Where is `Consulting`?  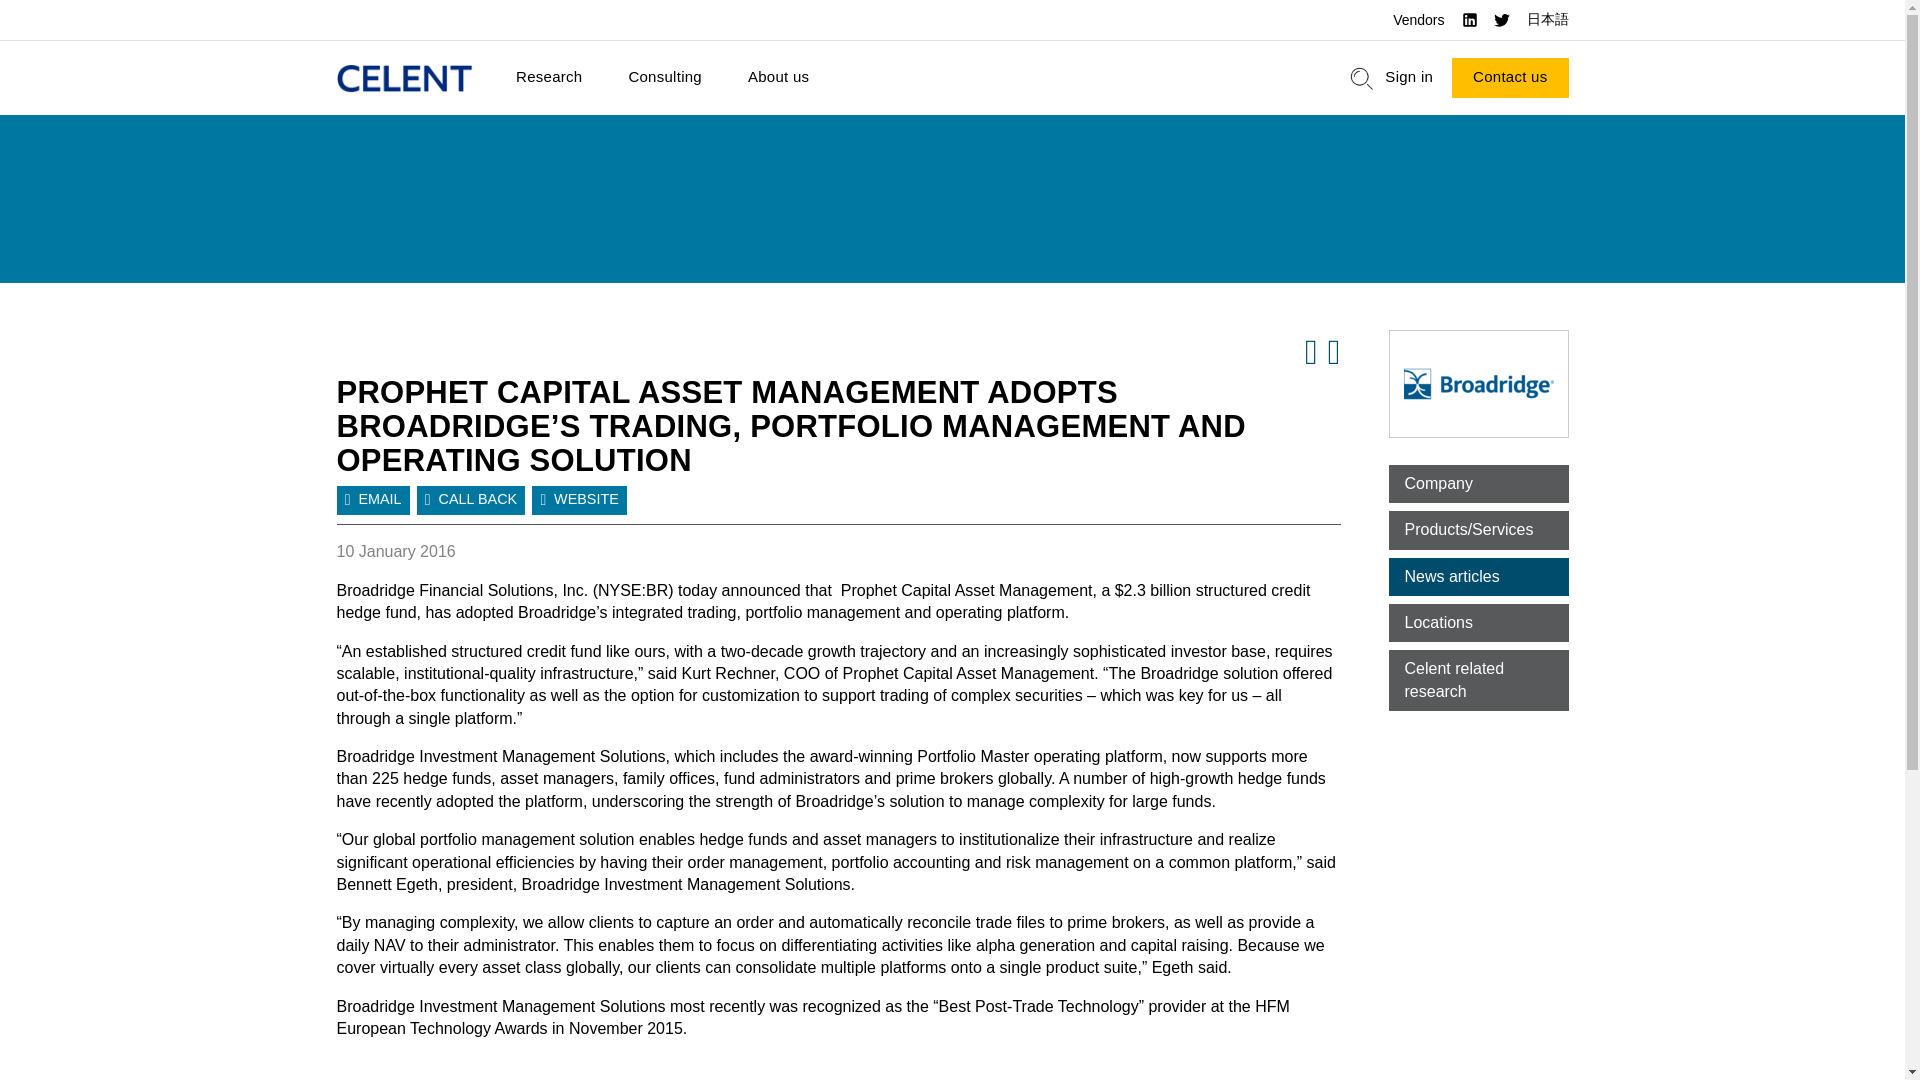
Consulting is located at coordinates (664, 78).